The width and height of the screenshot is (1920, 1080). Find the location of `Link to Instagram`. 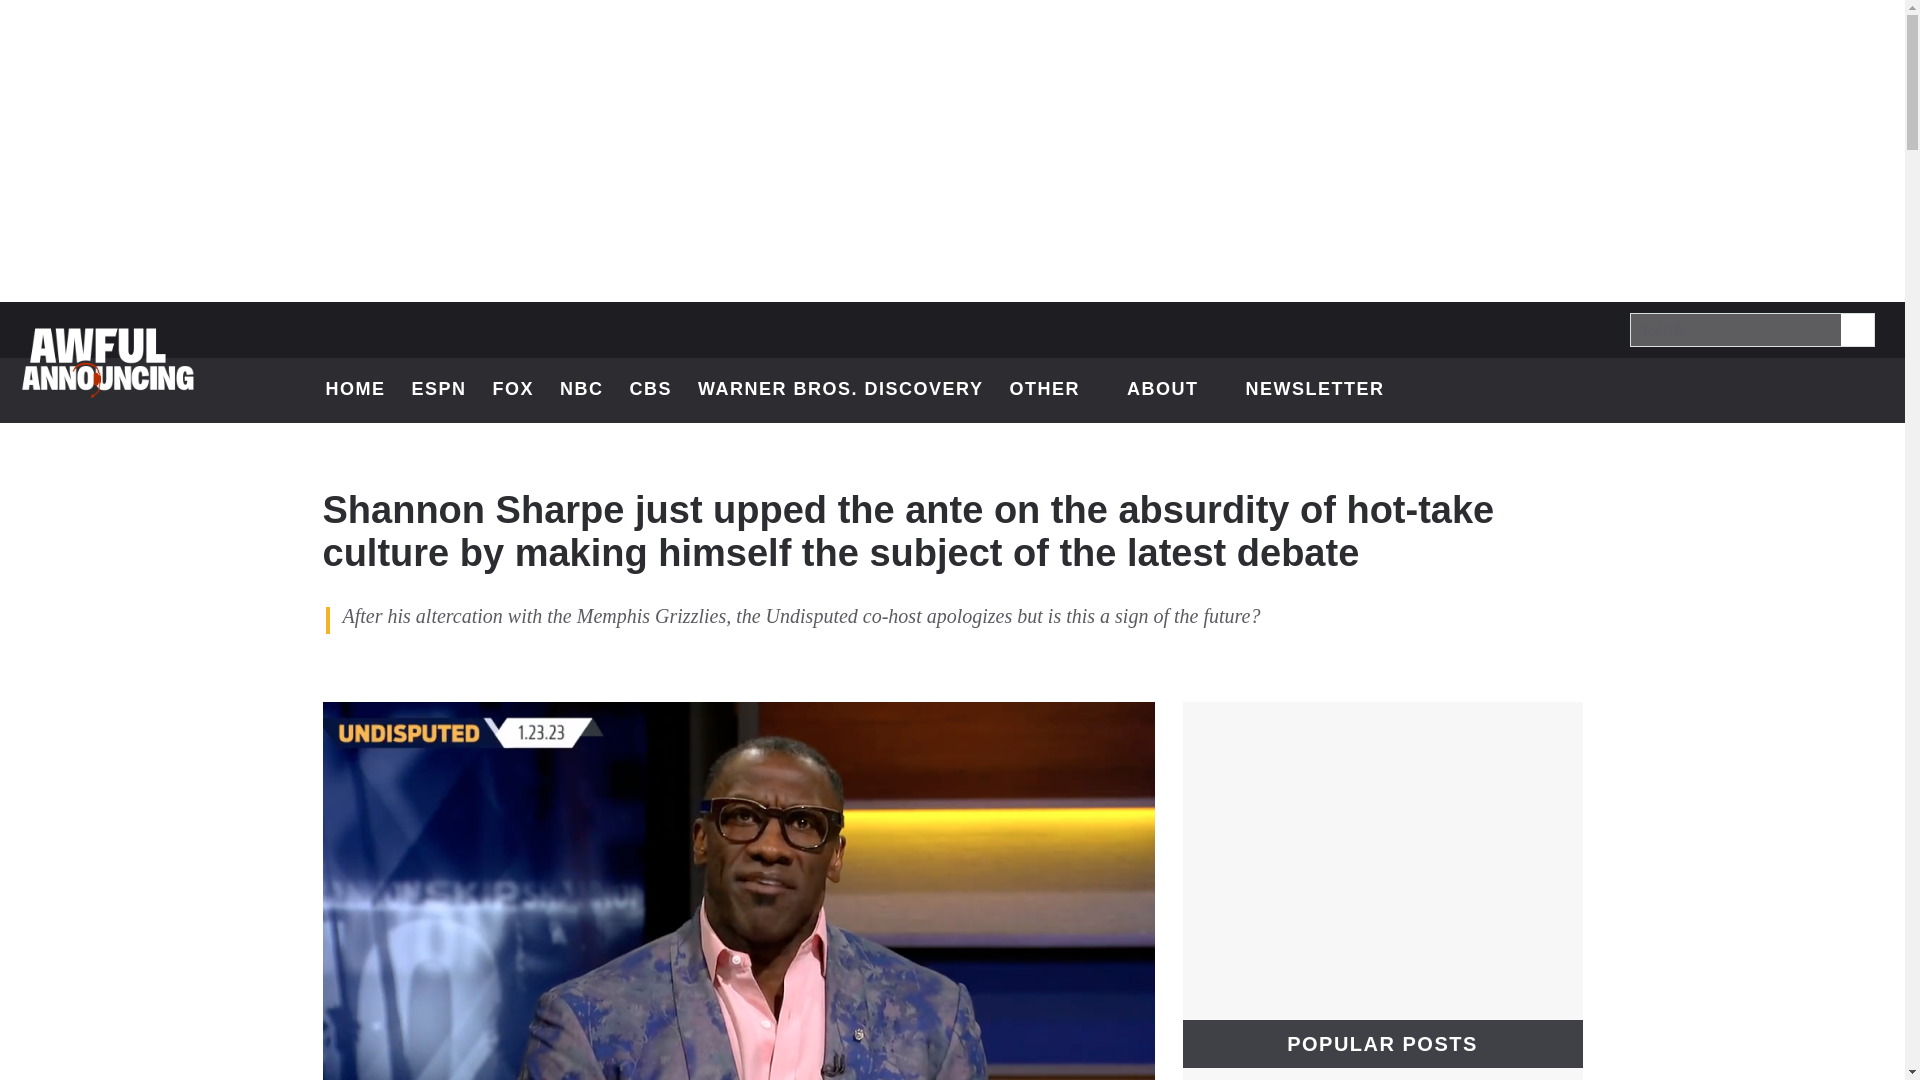

Link to Instagram is located at coordinates (1814, 390).